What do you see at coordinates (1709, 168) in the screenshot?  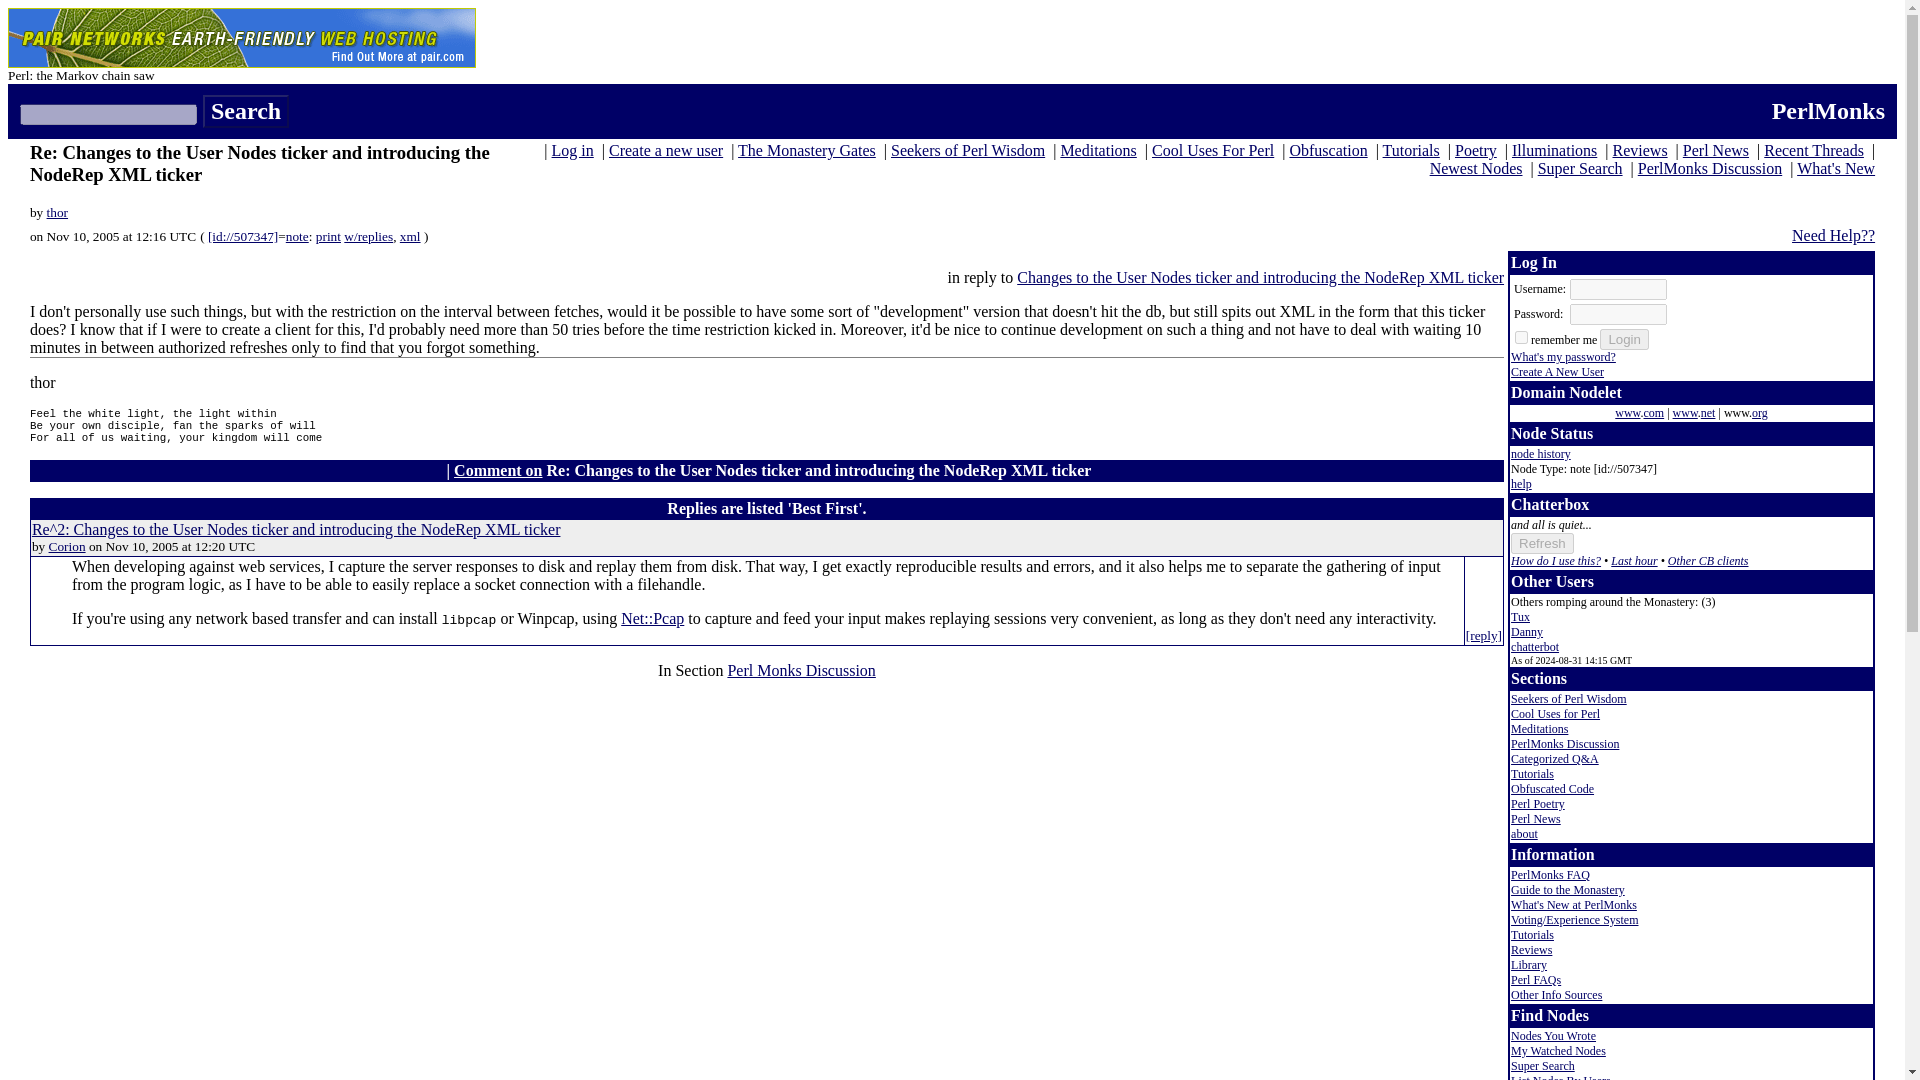 I see `PerlMonks Discussion` at bounding box center [1709, 168].